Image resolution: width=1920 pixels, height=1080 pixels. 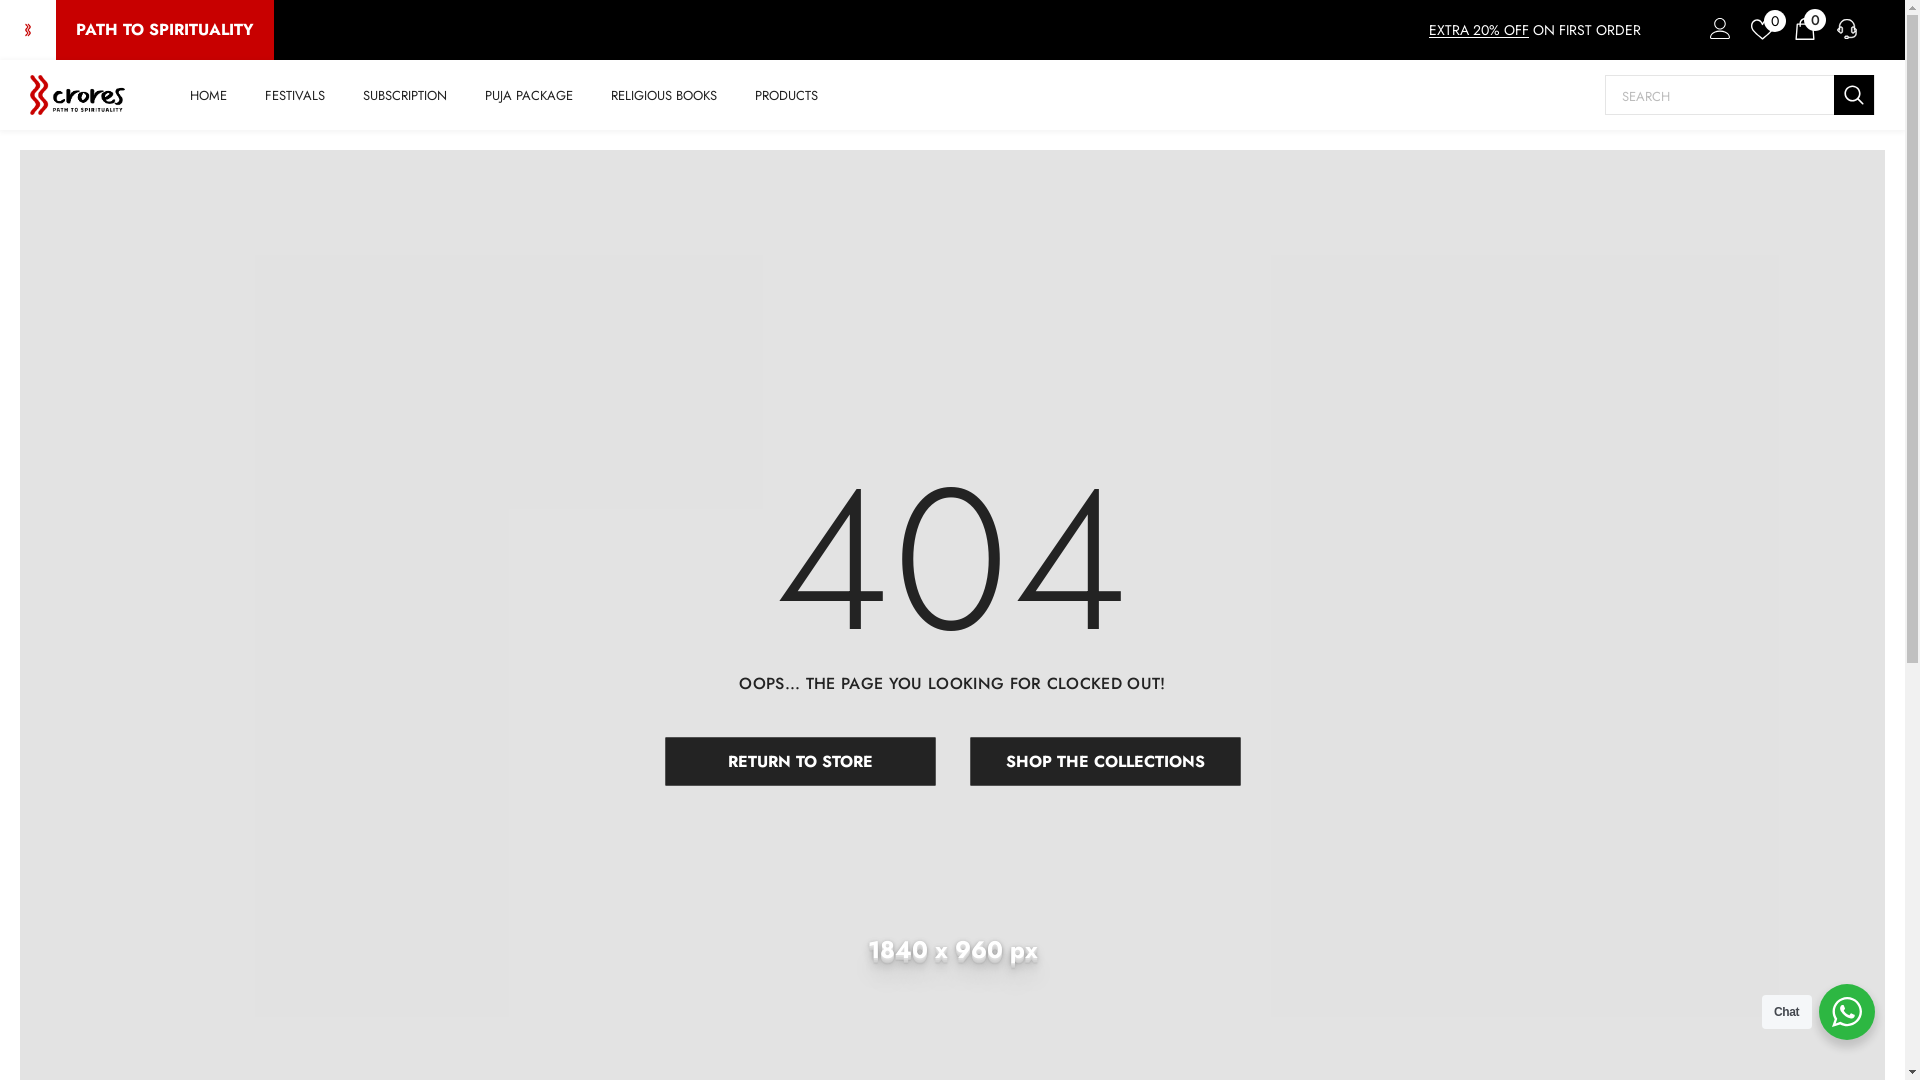 What do you see at coordinates (1762, 30) in the screenshot?
I see `0` at bounding box center [1762, 30].